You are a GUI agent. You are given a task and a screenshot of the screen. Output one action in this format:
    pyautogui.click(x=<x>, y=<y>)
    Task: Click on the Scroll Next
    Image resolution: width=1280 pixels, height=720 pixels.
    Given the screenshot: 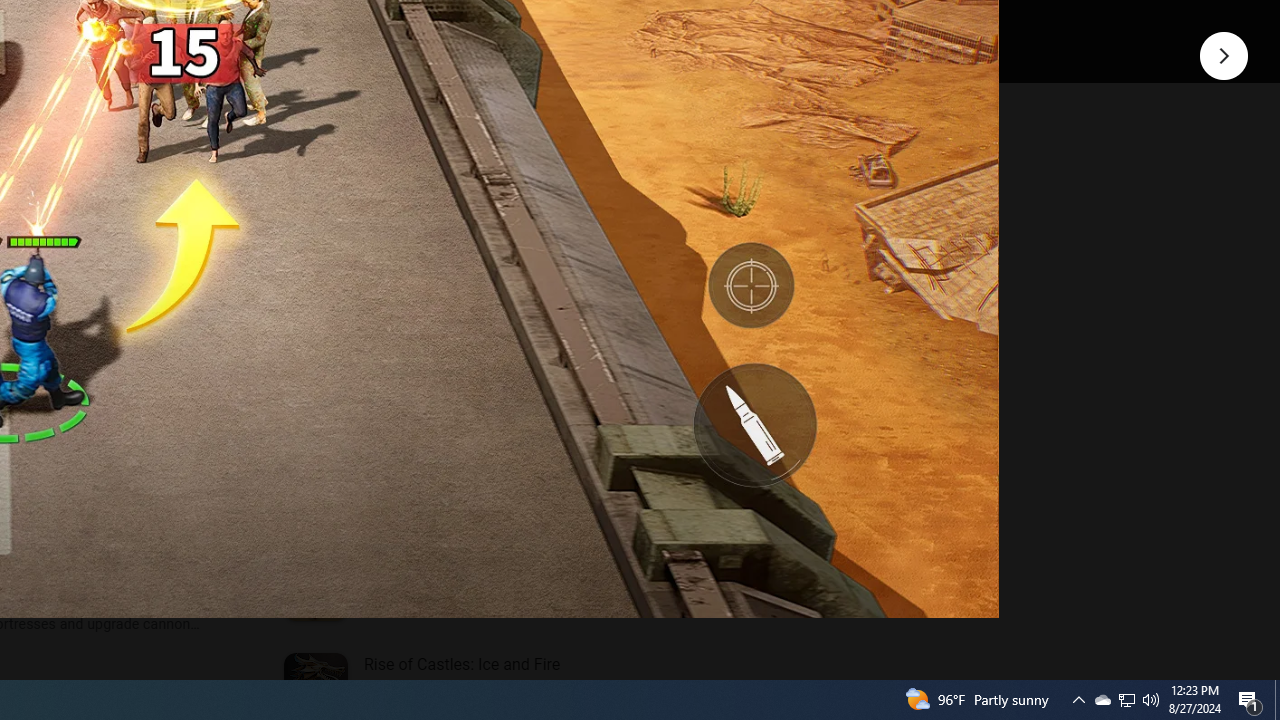 What is the action you would take?
    pyautogui.click(x=212, y=272)
    